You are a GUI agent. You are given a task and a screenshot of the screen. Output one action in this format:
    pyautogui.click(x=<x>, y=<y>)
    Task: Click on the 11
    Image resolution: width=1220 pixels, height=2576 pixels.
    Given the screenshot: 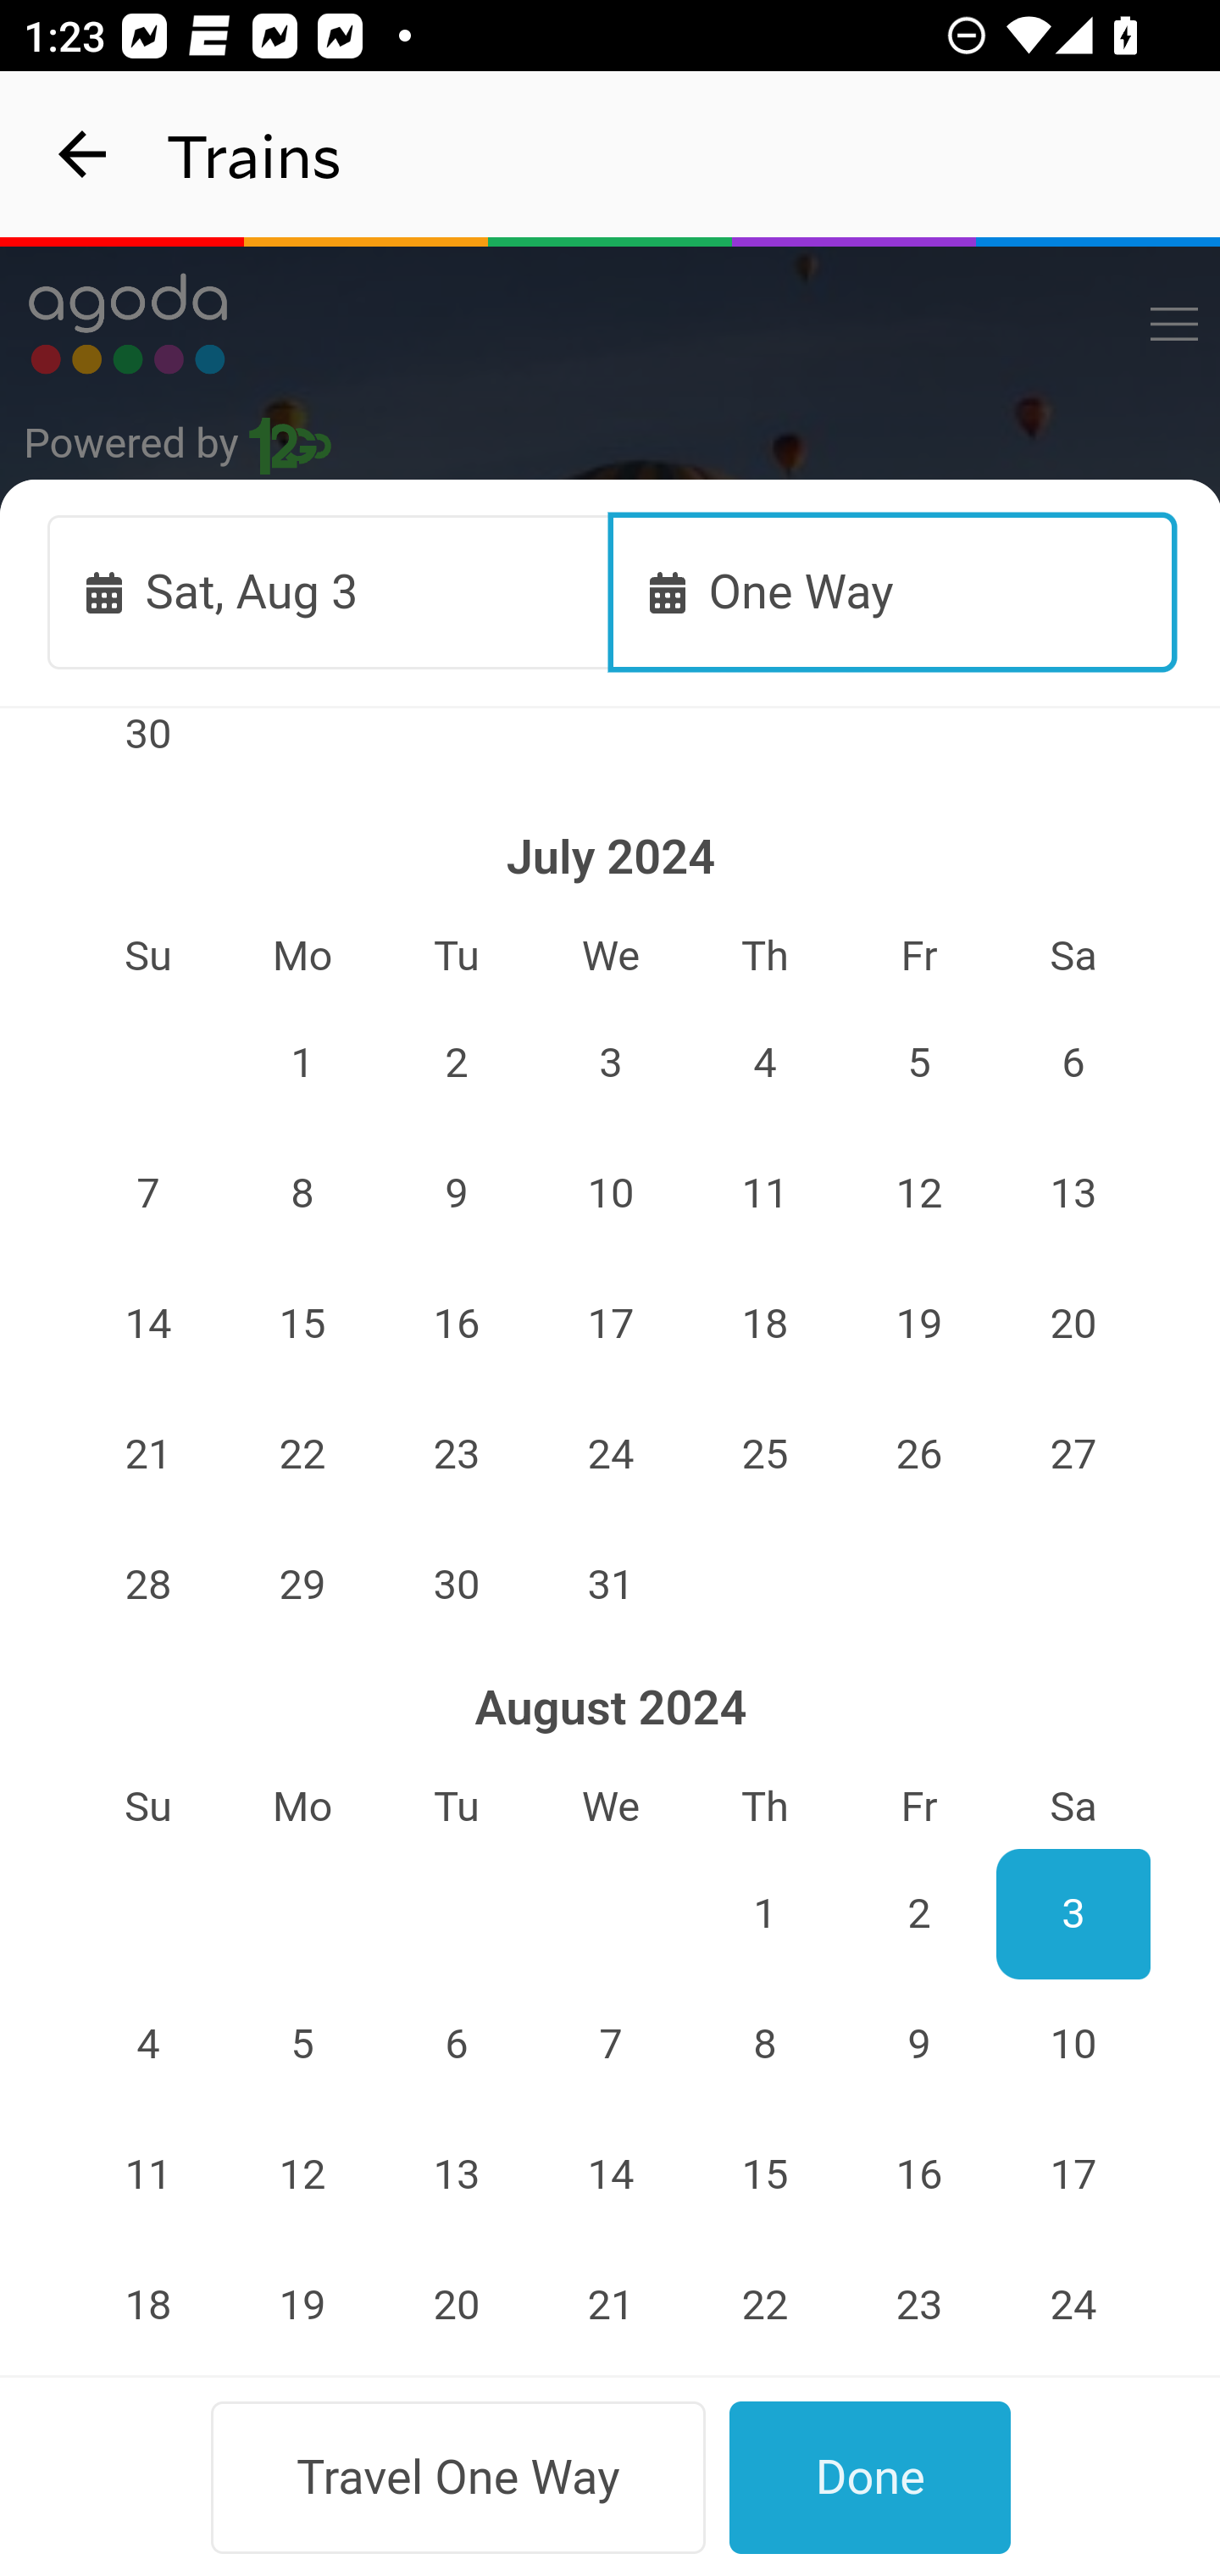 What is the action you would take?
    pyautogui.click(x=147, y=2174)
    